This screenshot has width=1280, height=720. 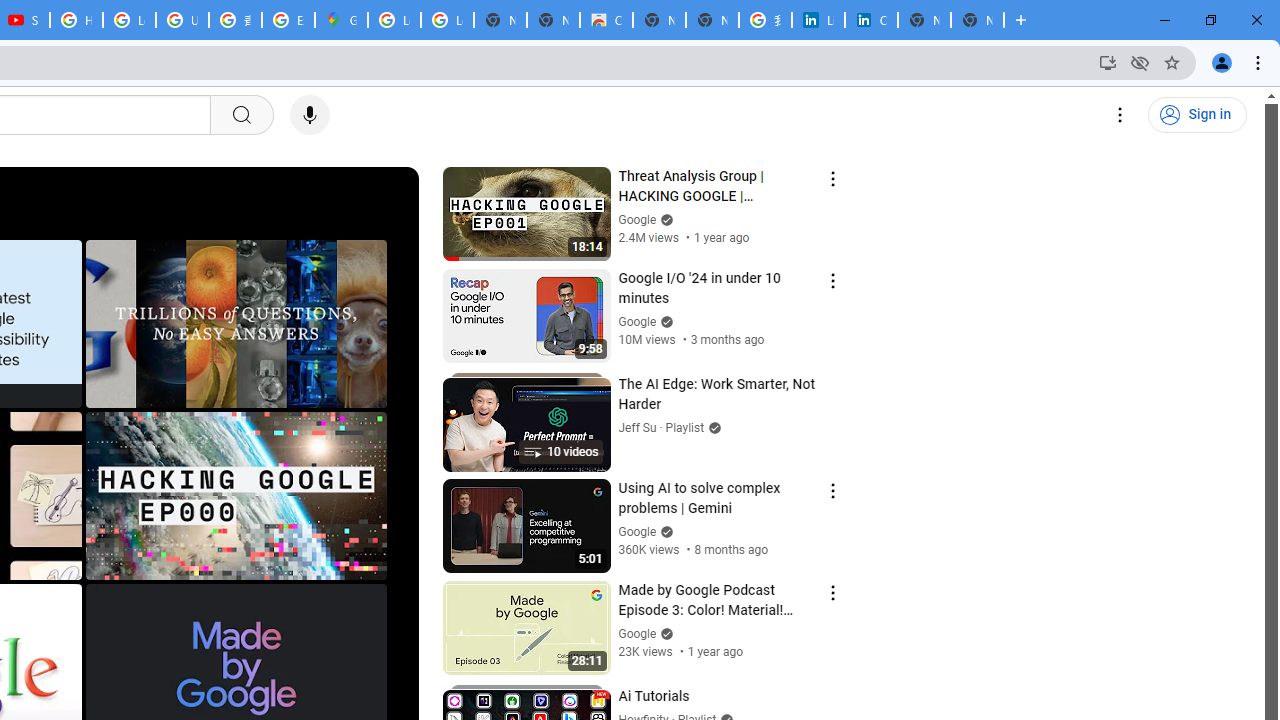 I want to click on Explore new street-level details - Google Maps Help, so click(x=288, y=20).